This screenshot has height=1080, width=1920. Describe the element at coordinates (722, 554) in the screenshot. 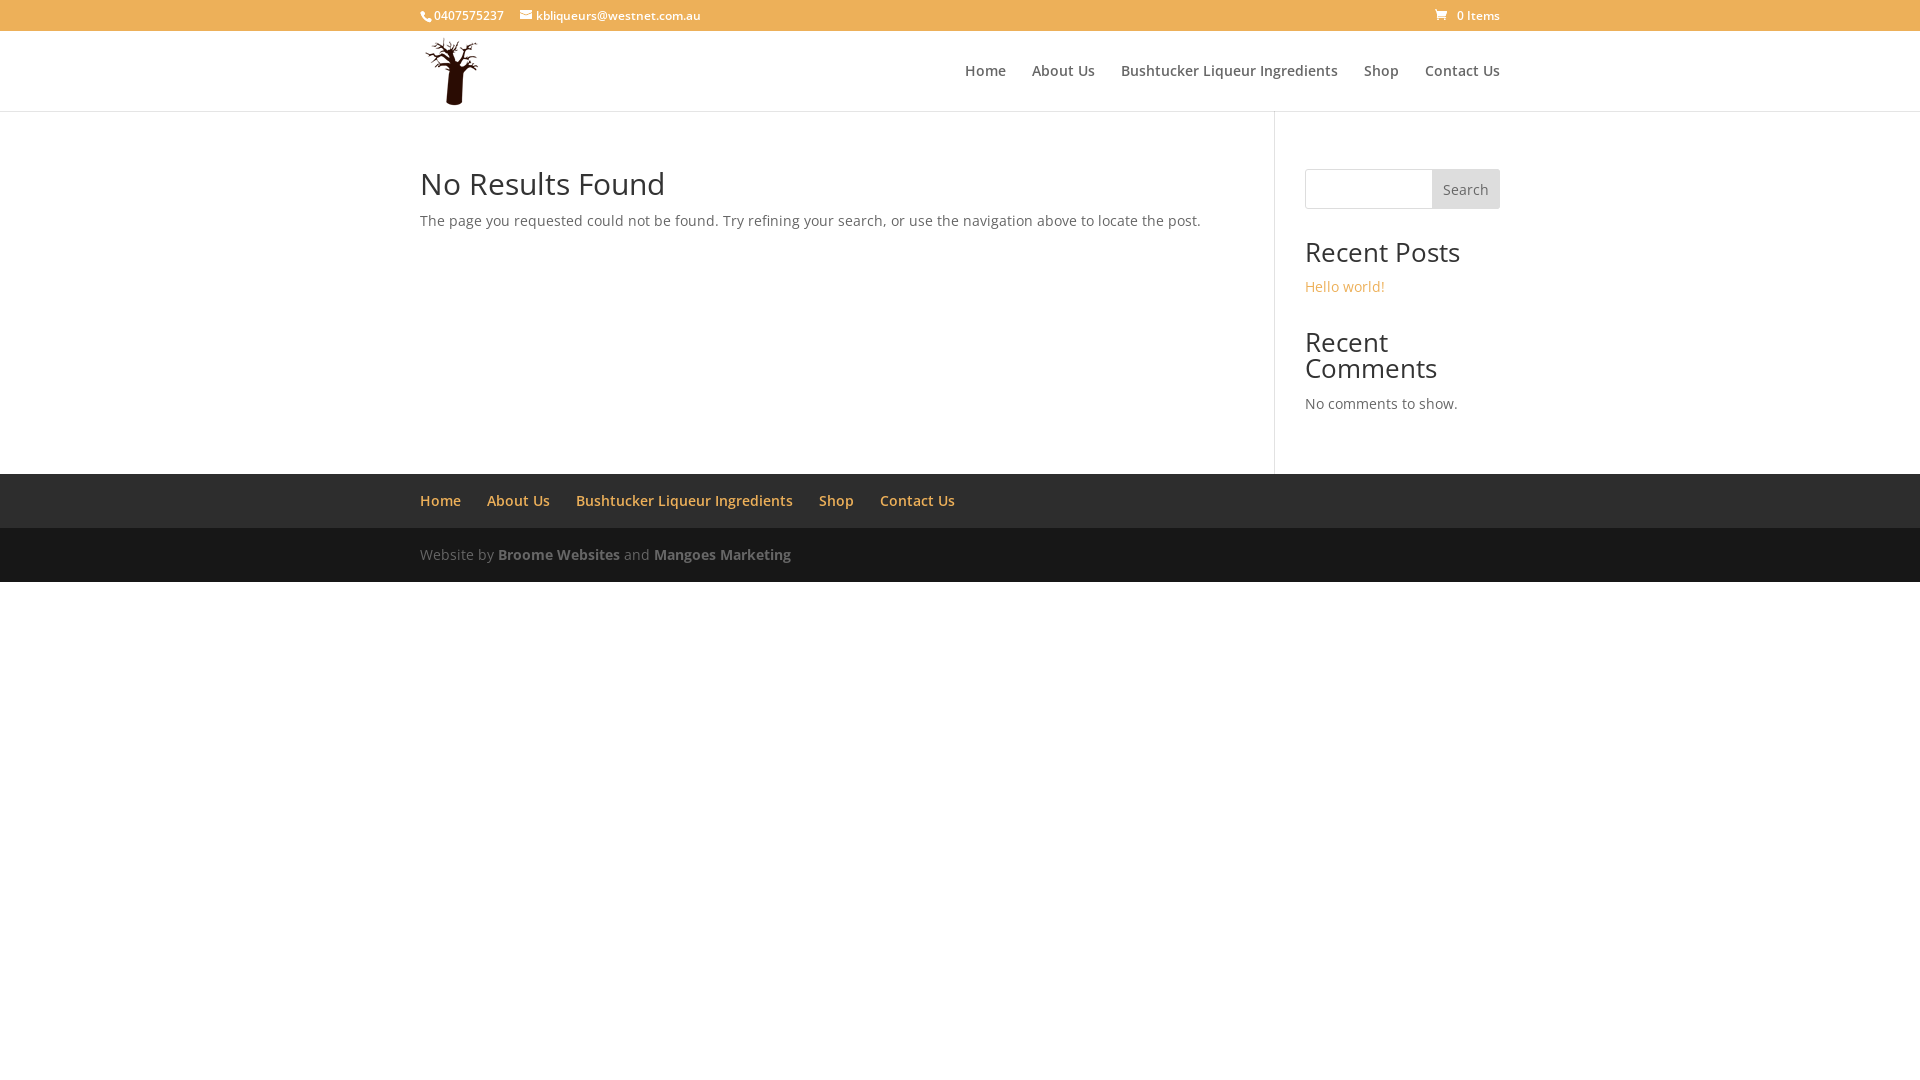

I see `Mangoes Marketing` at that location.